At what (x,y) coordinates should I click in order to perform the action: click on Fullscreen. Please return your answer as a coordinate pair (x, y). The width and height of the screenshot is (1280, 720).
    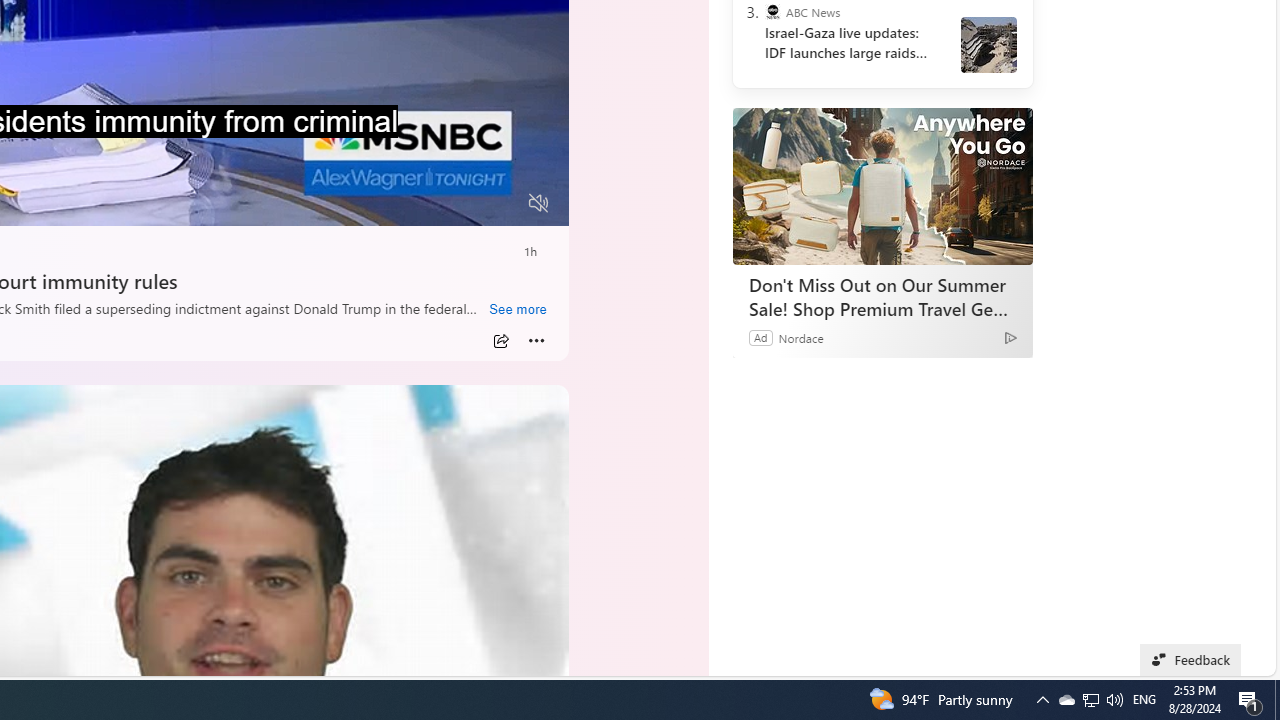
    Looking at the image, I should click on (500, 203).